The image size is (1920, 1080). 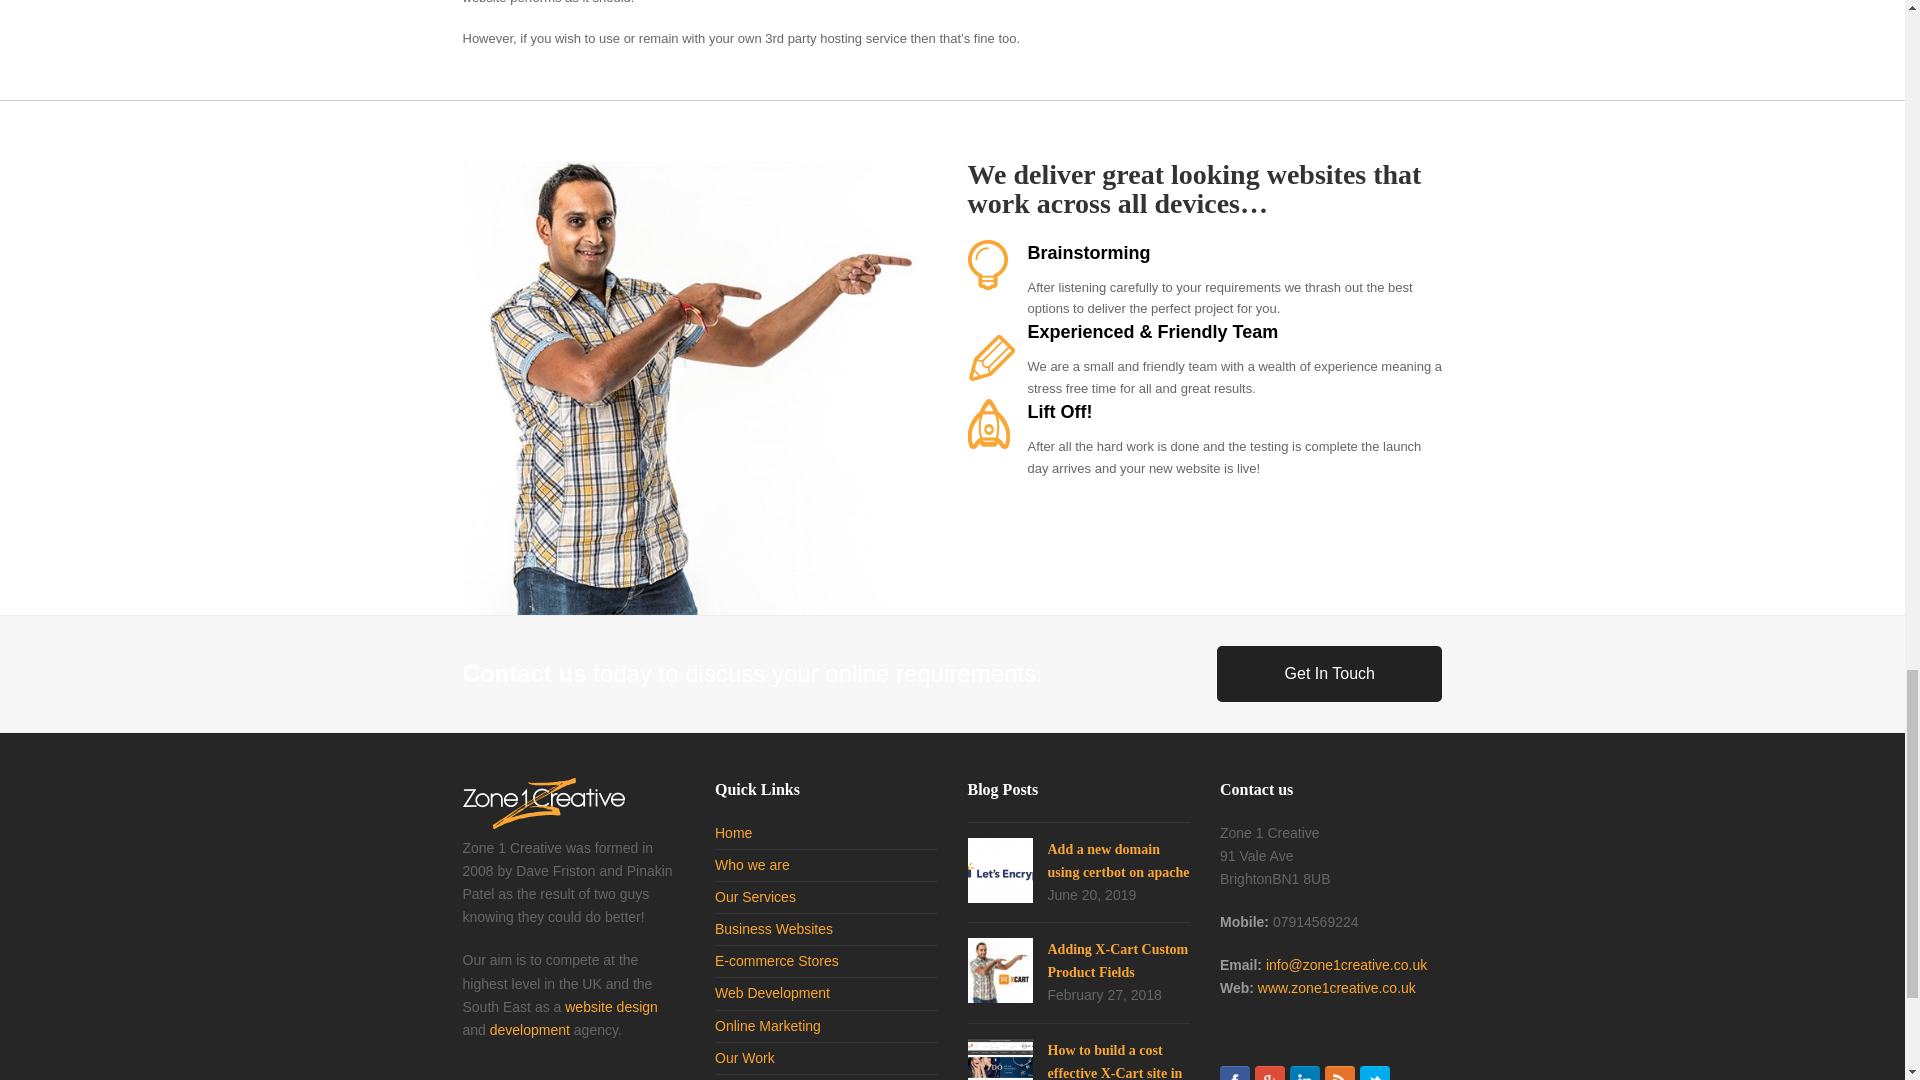 I want to click on development, so click(x=530, y=1029).